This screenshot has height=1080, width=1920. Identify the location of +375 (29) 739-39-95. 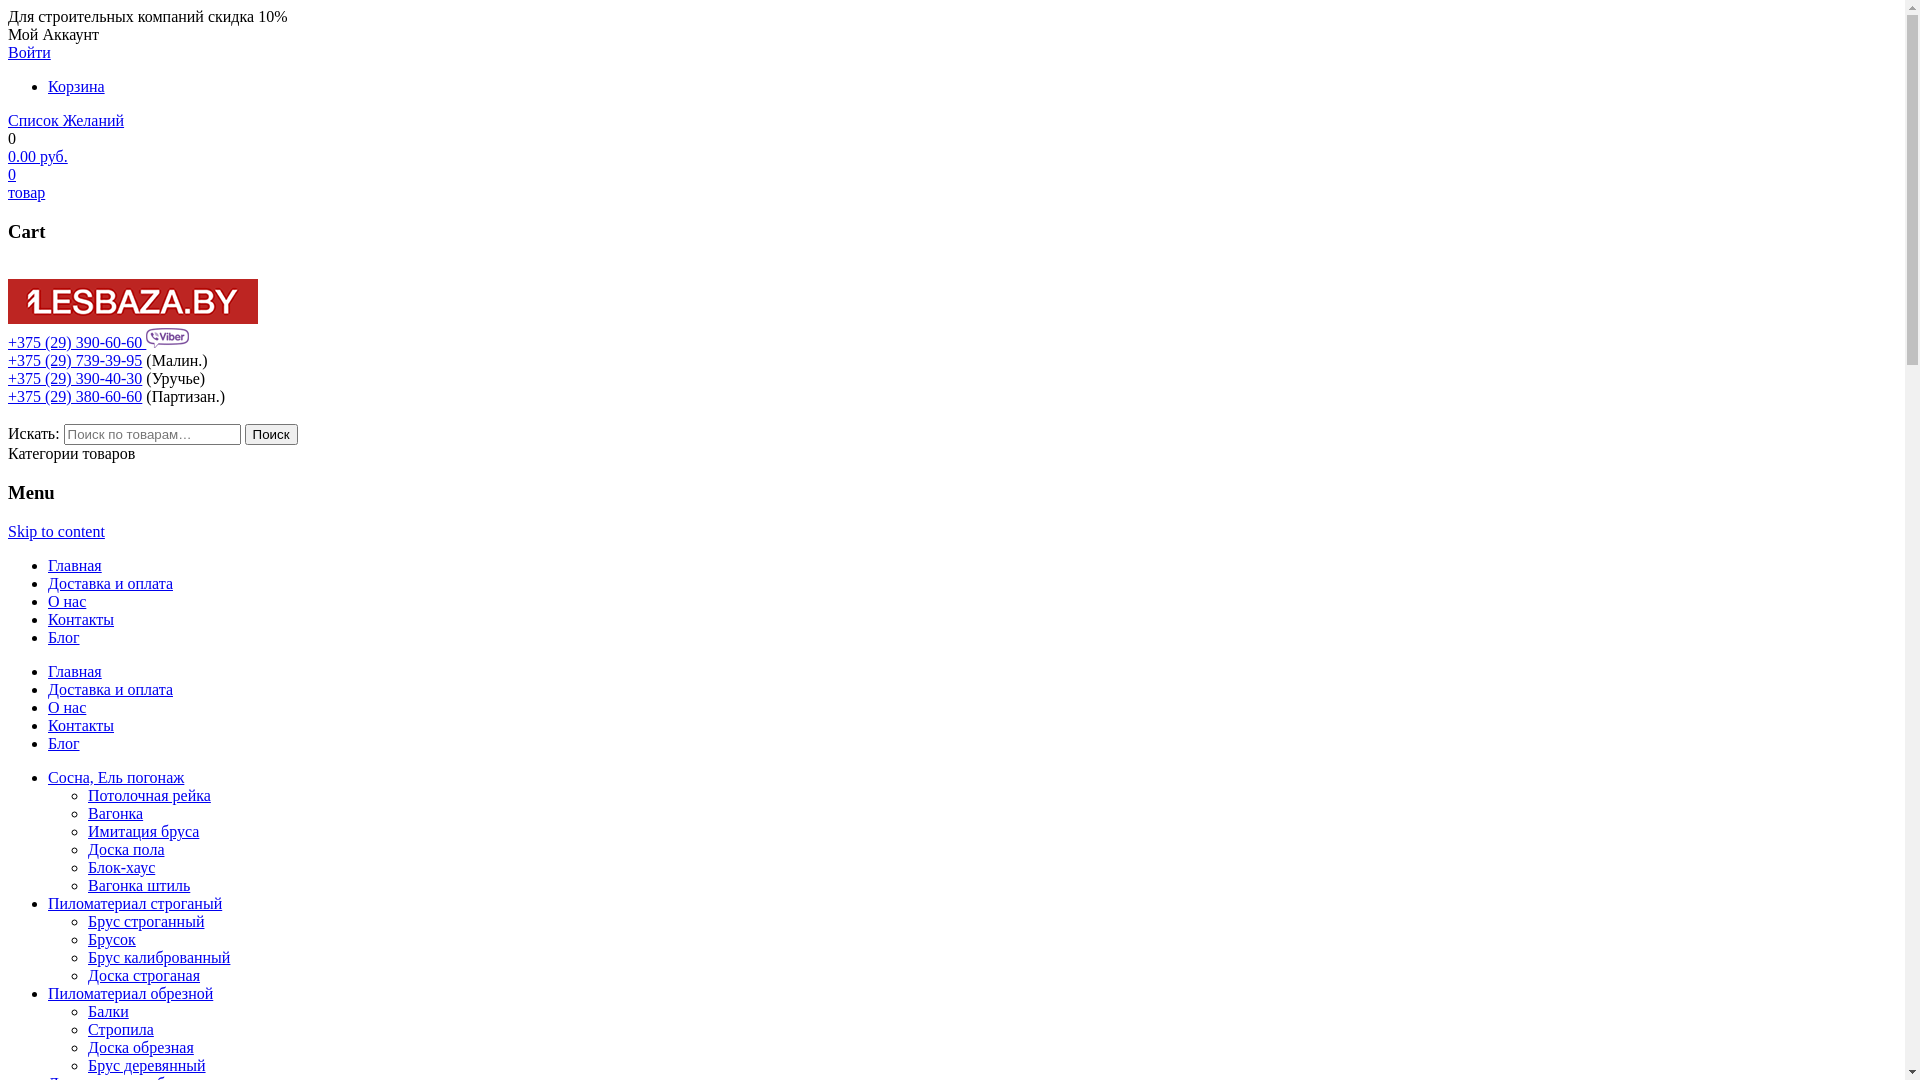
(75, 360).